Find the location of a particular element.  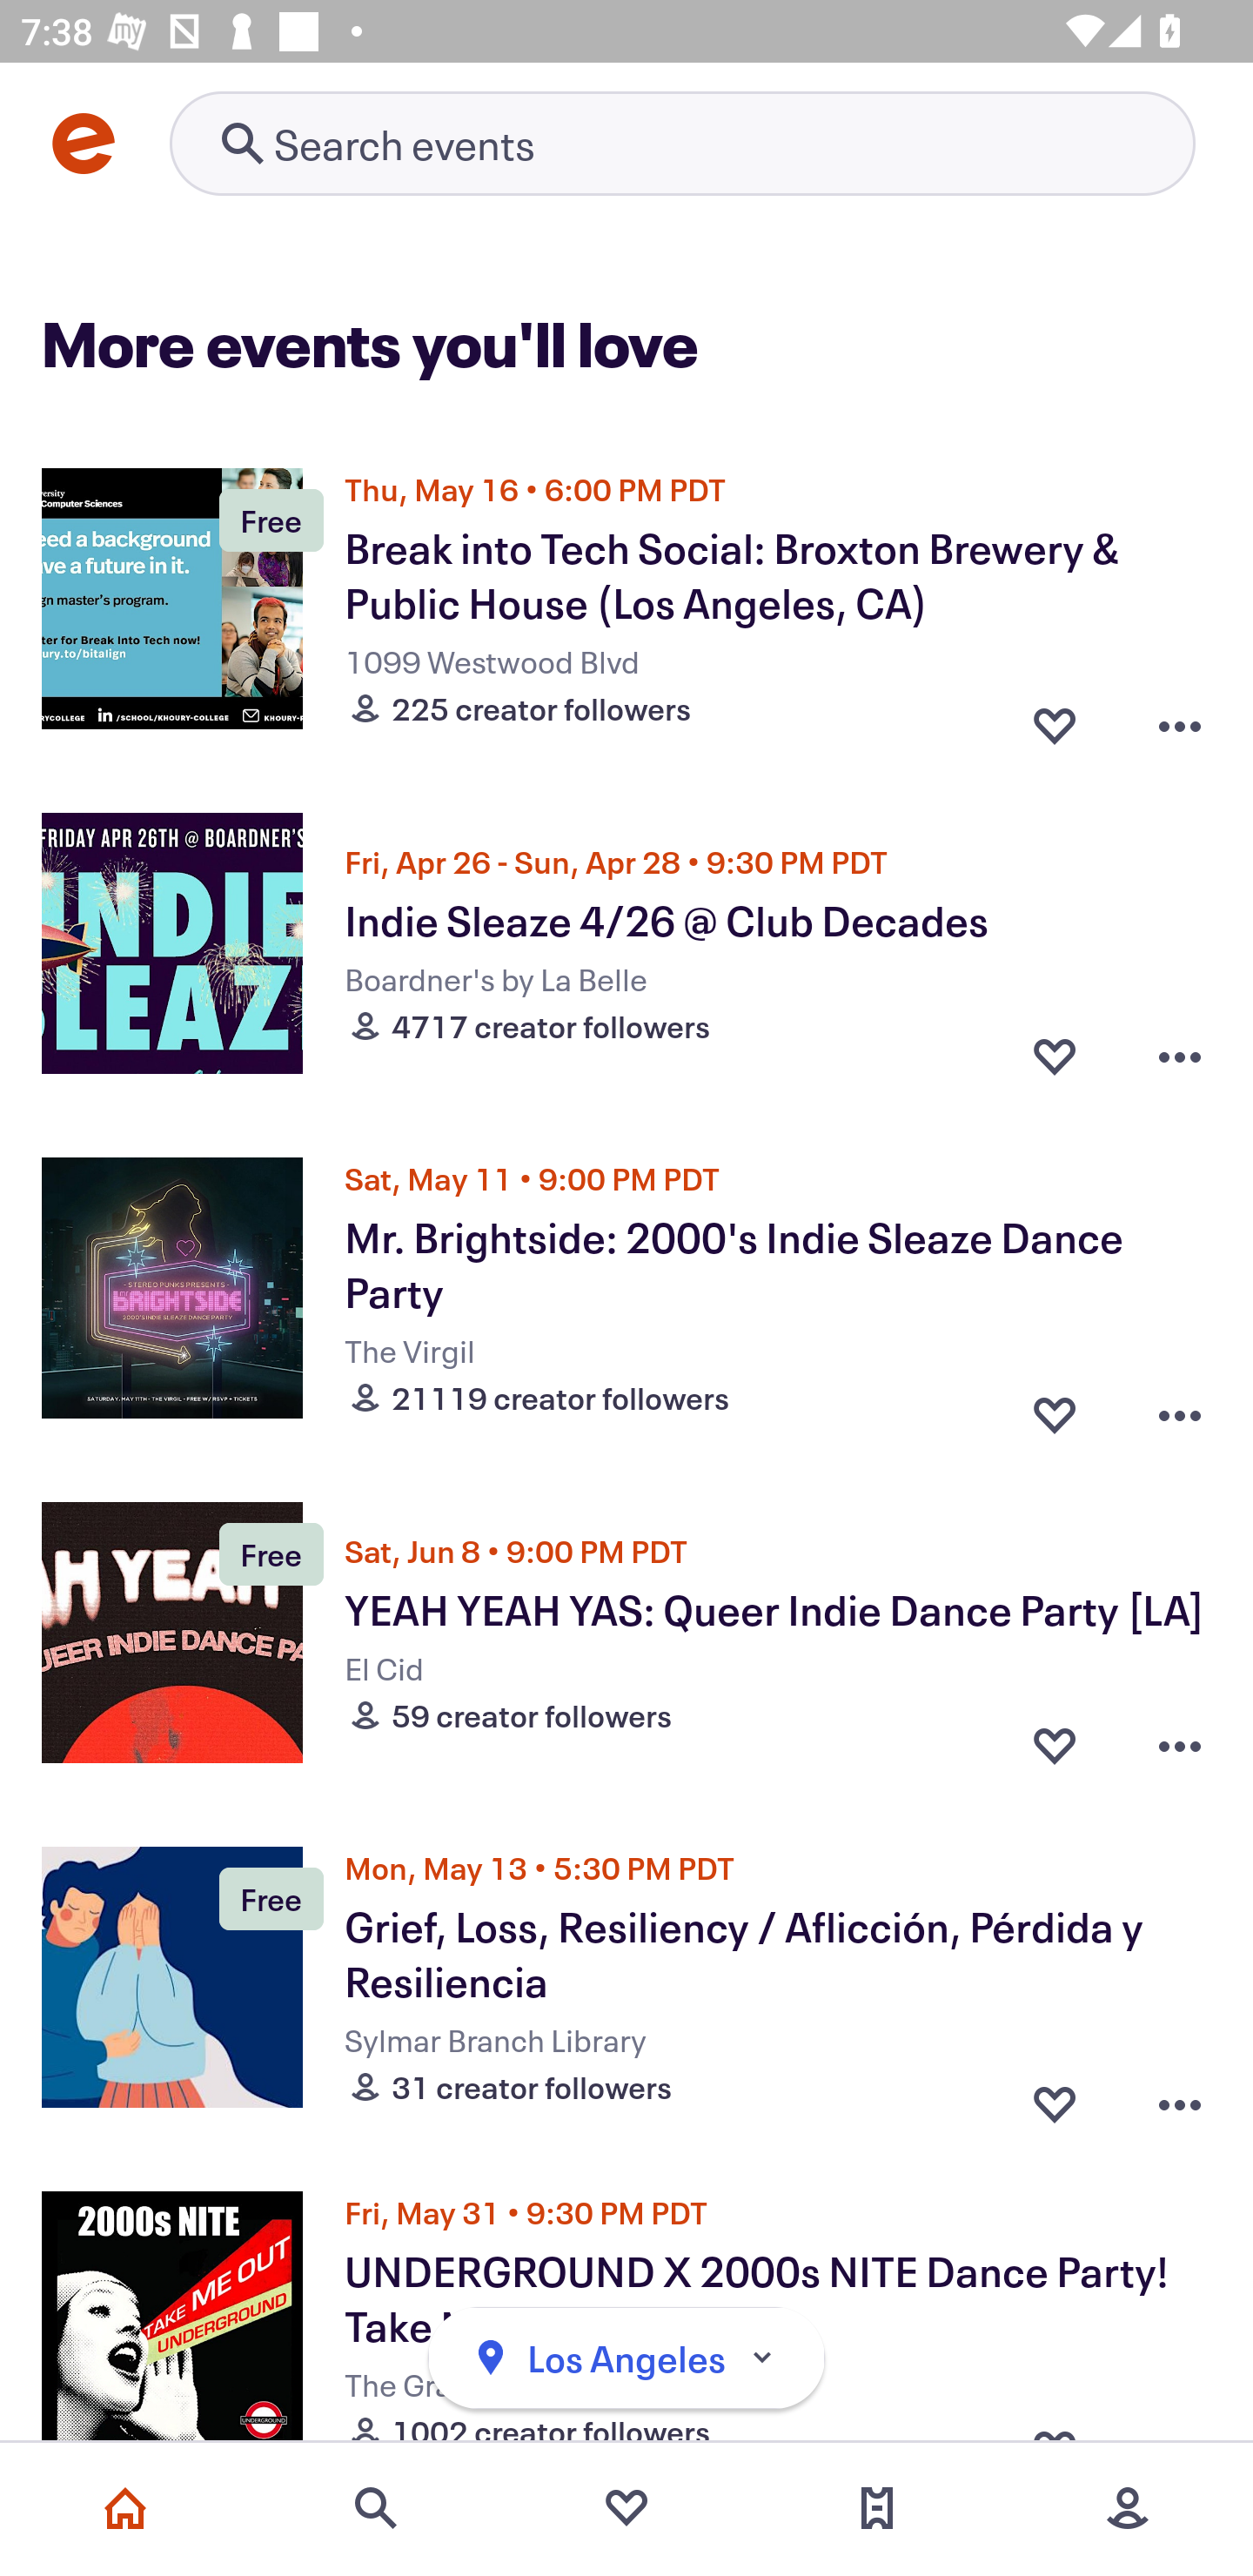

Search events is located at coordinates (376, 2508).